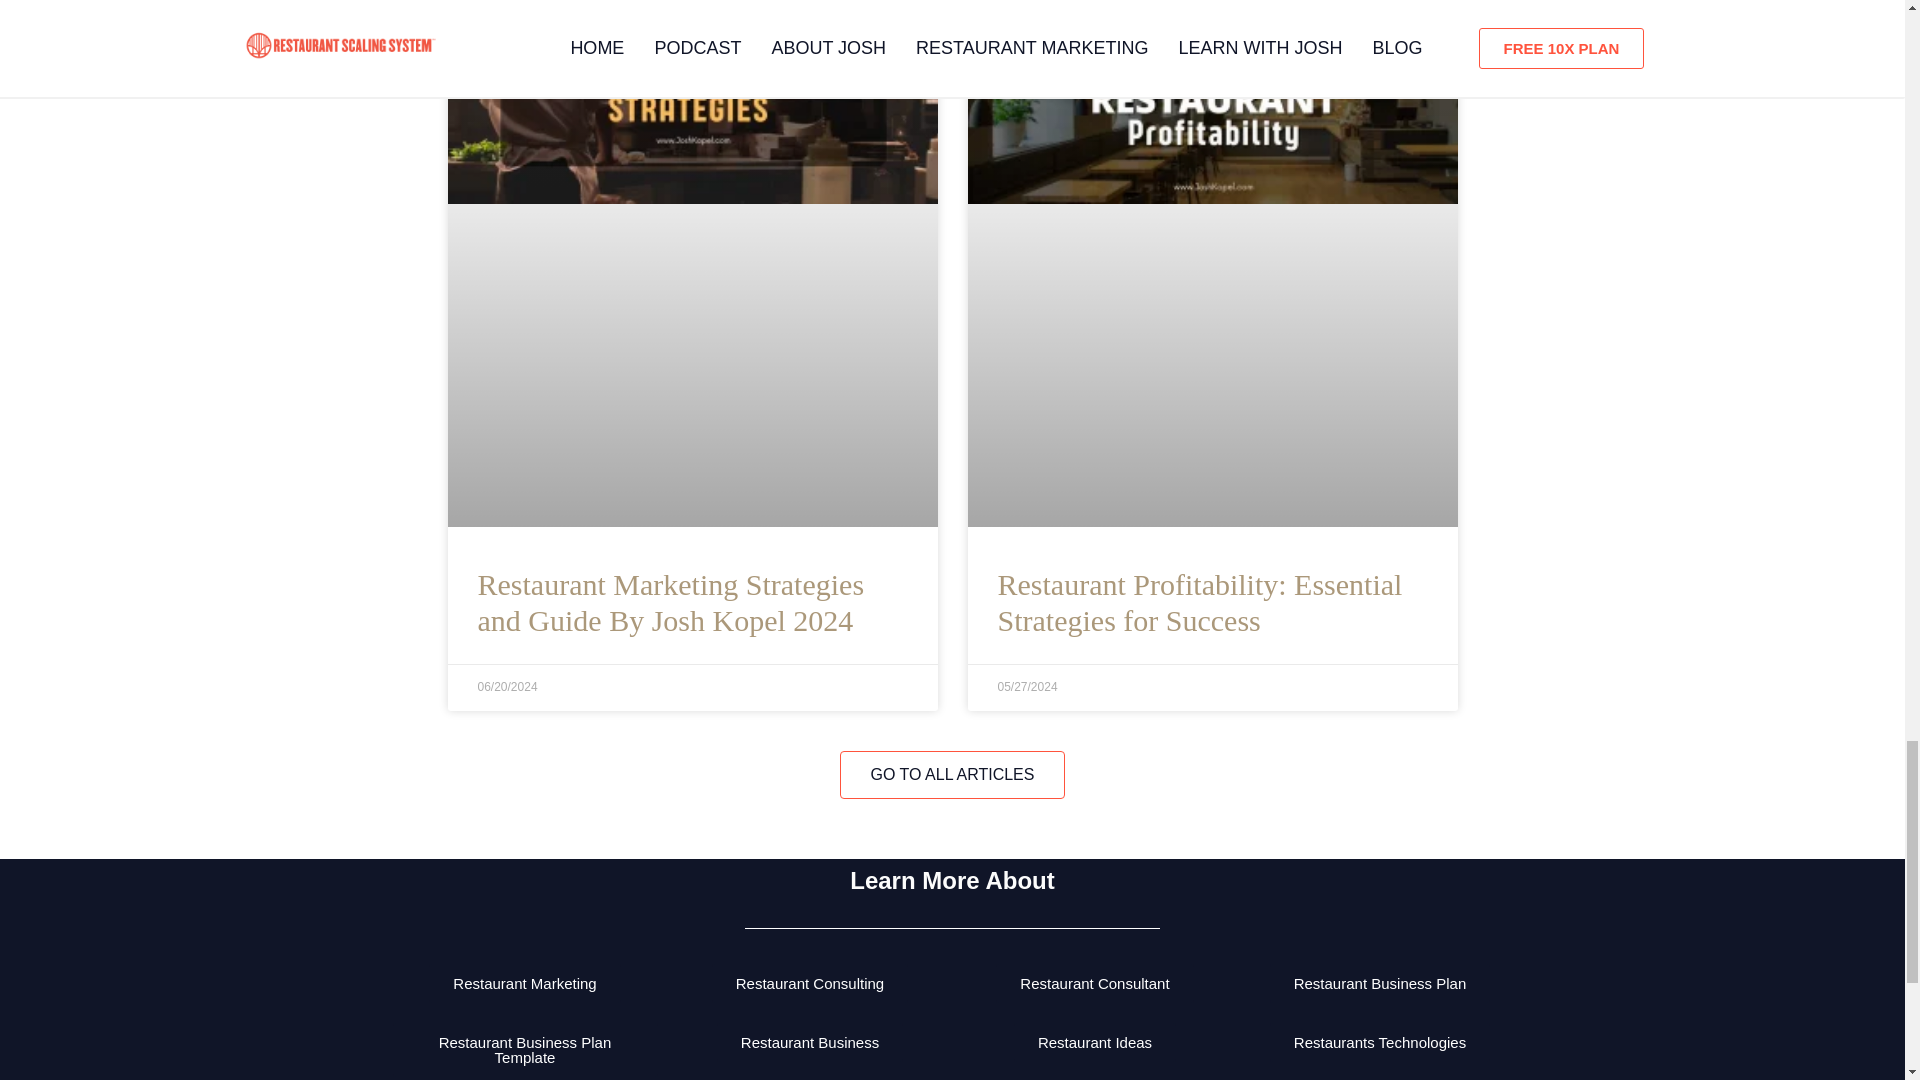  I want to click on GO TO ALL ARTICLES, so click(952, 774).